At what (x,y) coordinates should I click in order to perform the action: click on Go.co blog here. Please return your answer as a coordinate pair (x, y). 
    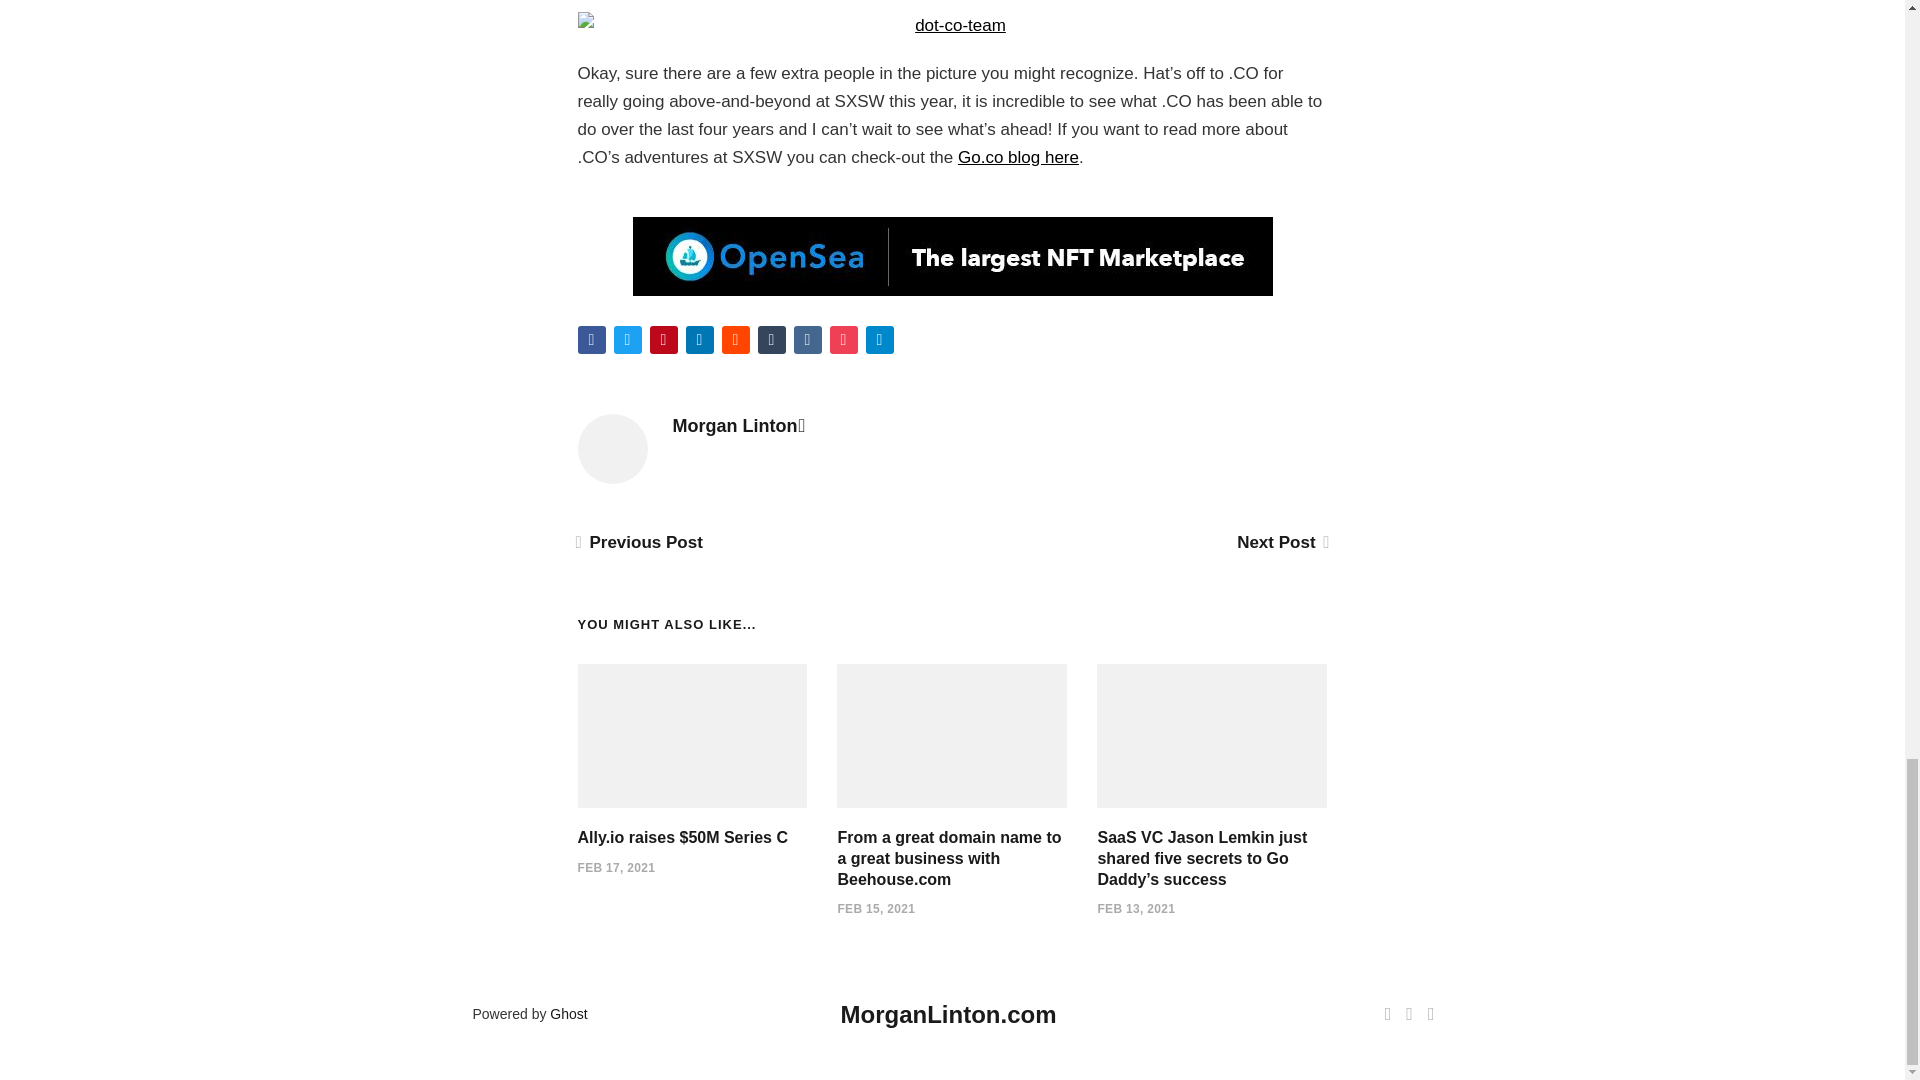
    Looking at the image, I should click on (1018, 157).